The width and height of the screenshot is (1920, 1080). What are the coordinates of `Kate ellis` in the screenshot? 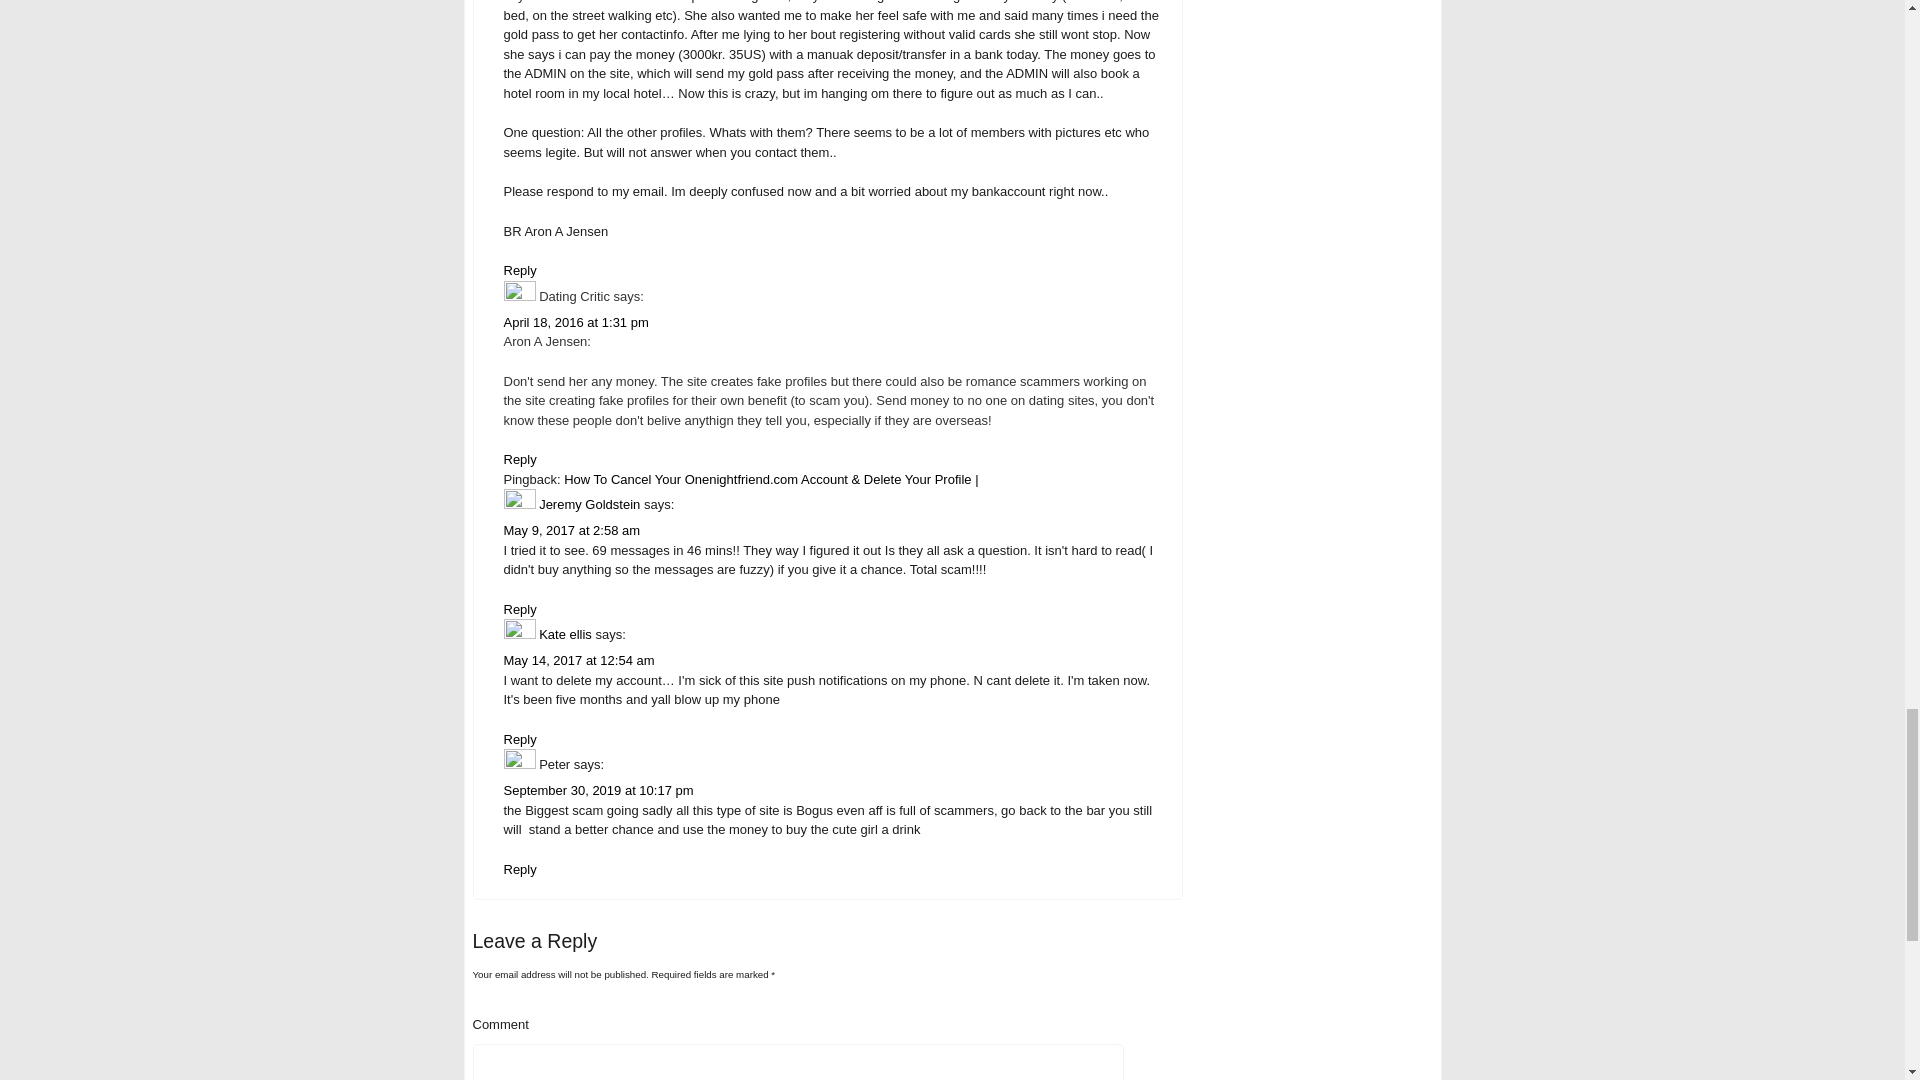 It's located at (565, 634).